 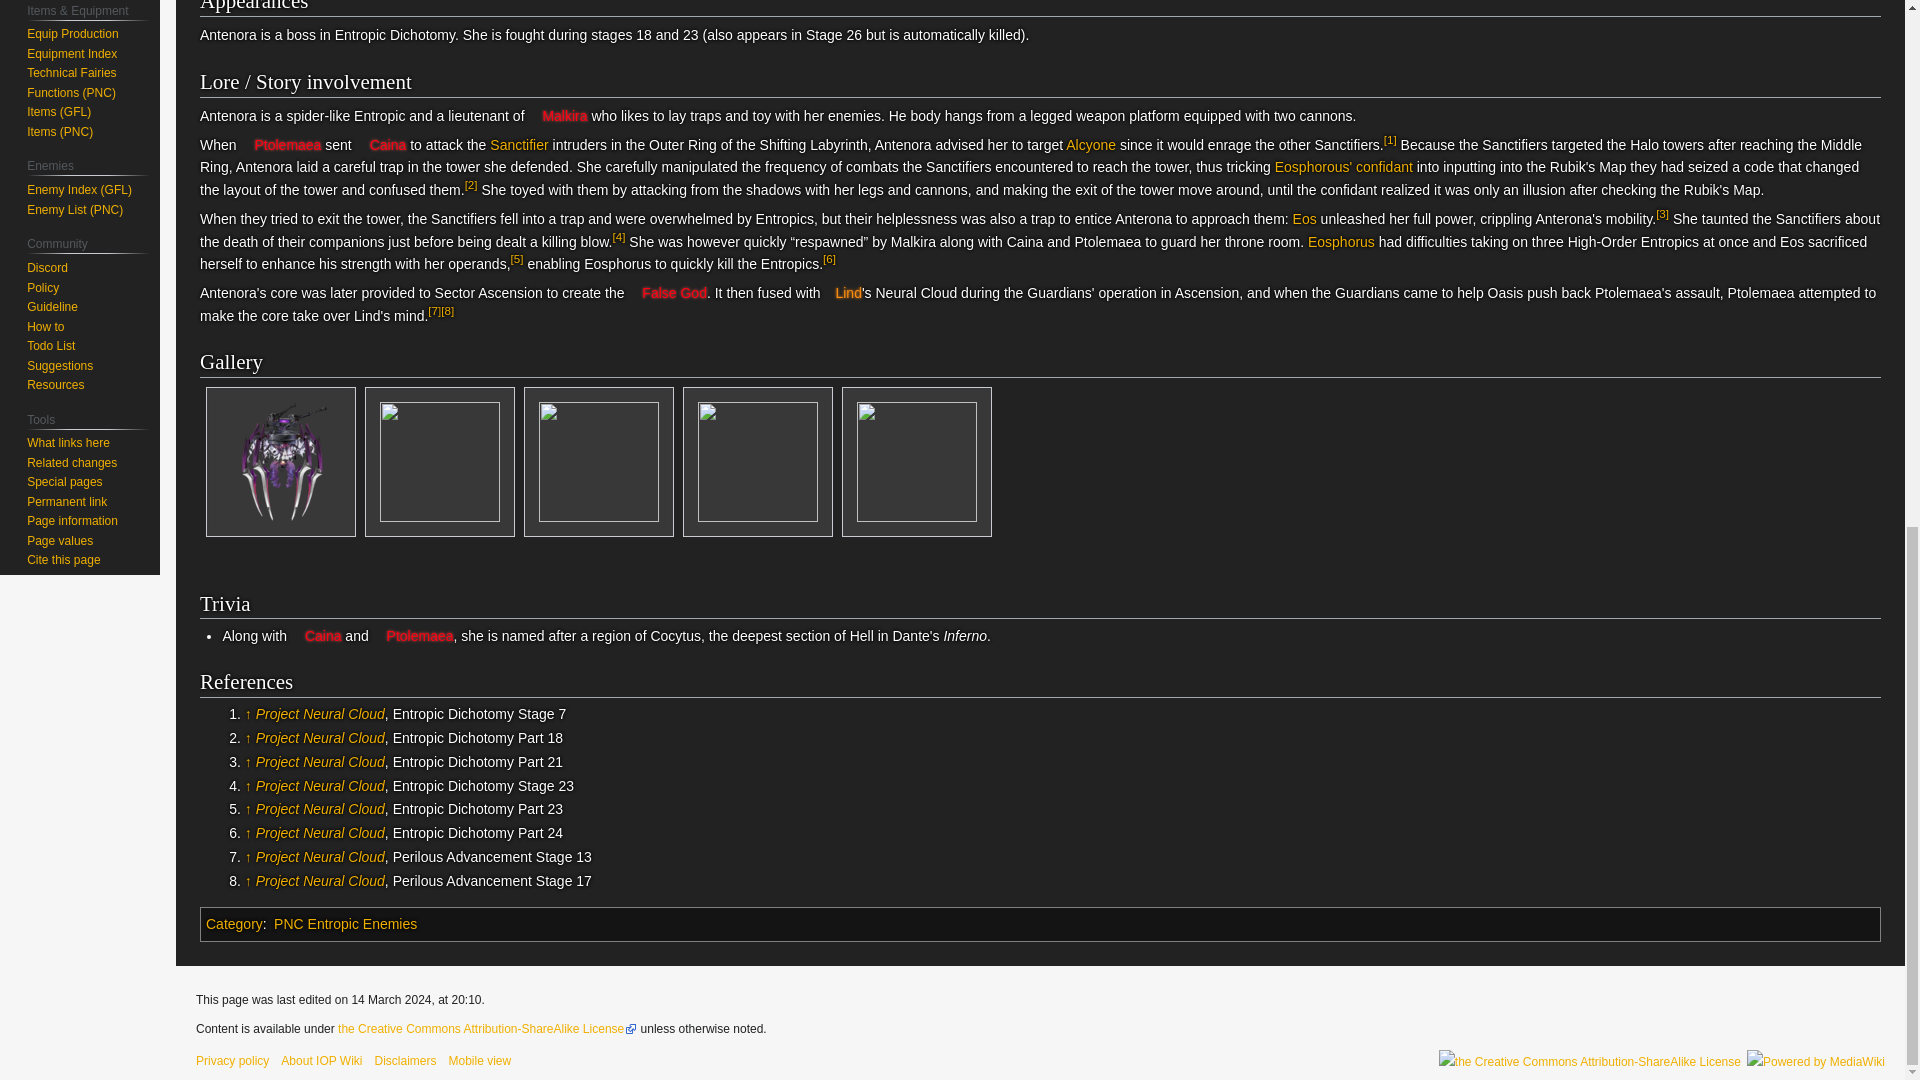 I want to click on Sanctifier, so click(x=518, y=145).